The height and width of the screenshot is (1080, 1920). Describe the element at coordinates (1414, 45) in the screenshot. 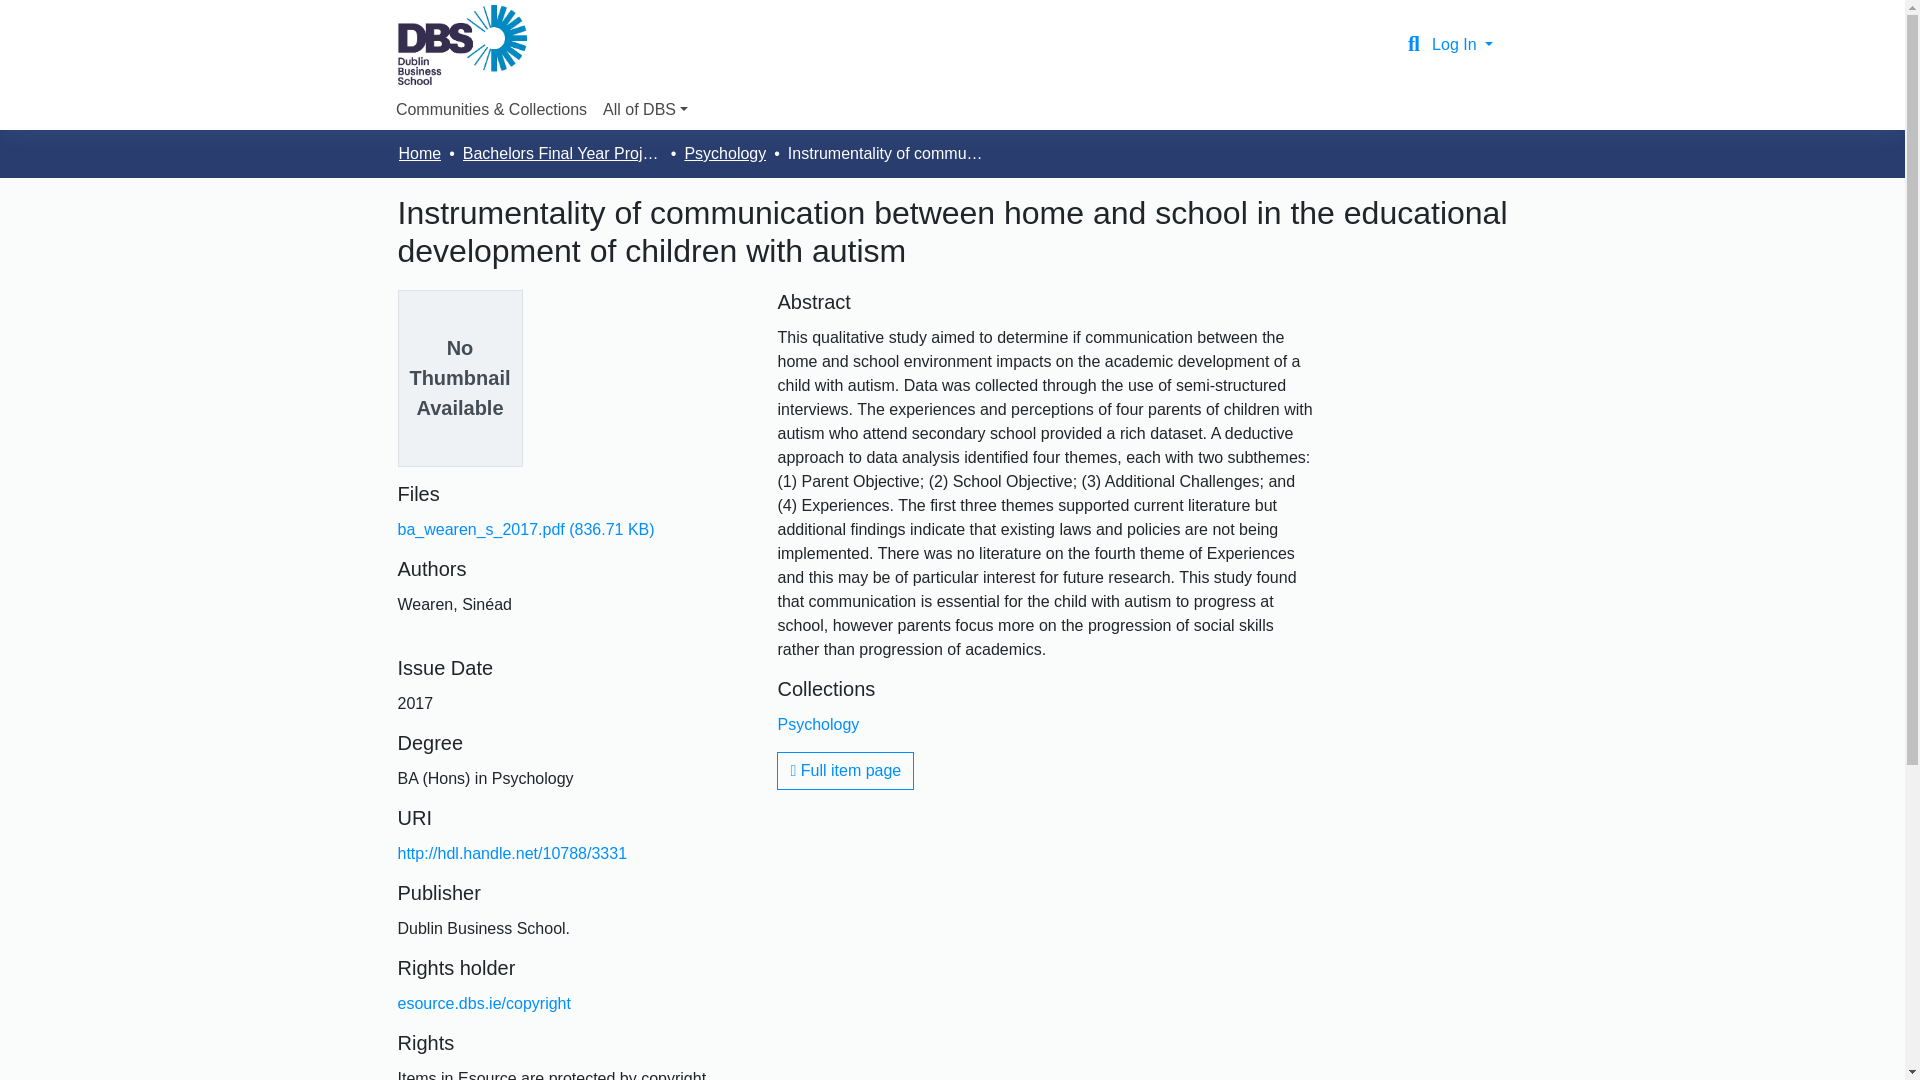

I see `Search` at that location.